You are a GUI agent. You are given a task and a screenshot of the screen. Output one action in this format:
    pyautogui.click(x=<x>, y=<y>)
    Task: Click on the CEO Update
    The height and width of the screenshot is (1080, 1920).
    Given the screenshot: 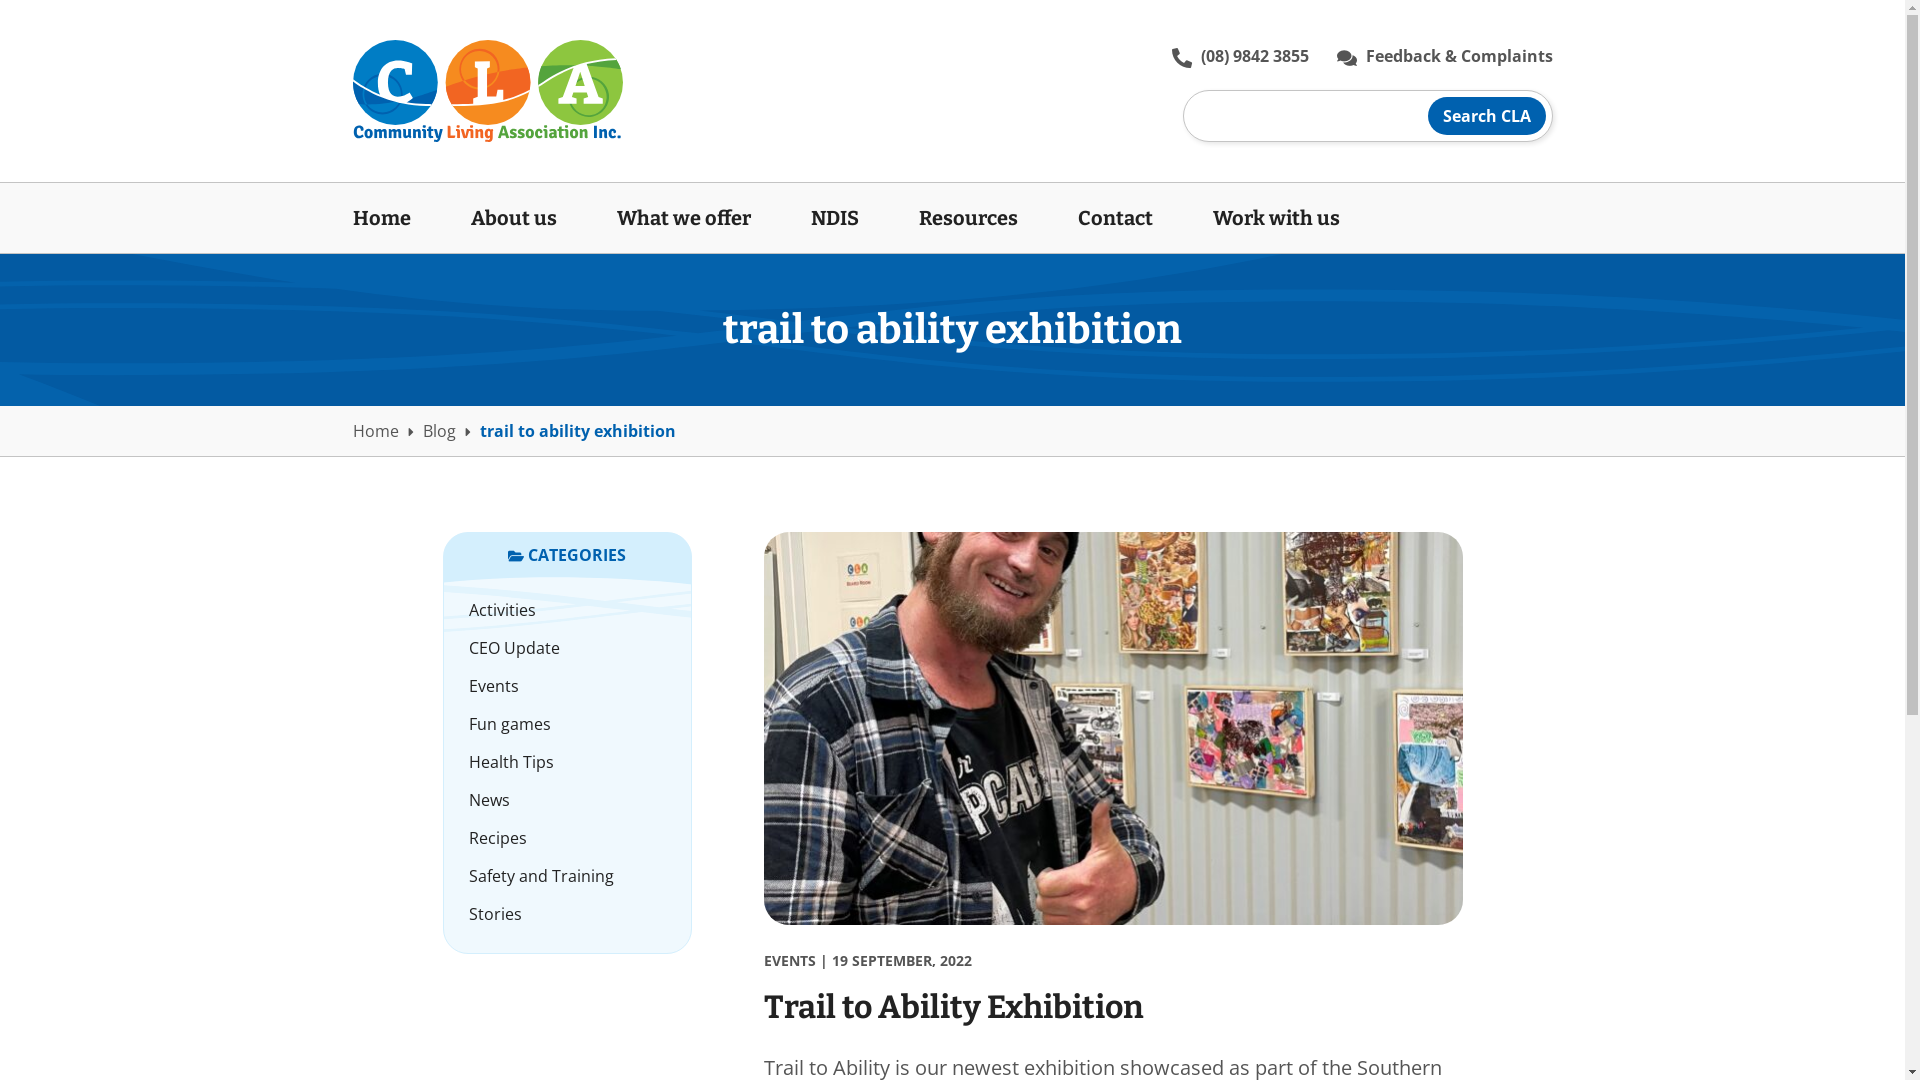 What is the action you would take?
    pyautogui.click(x=568, y=648)
    